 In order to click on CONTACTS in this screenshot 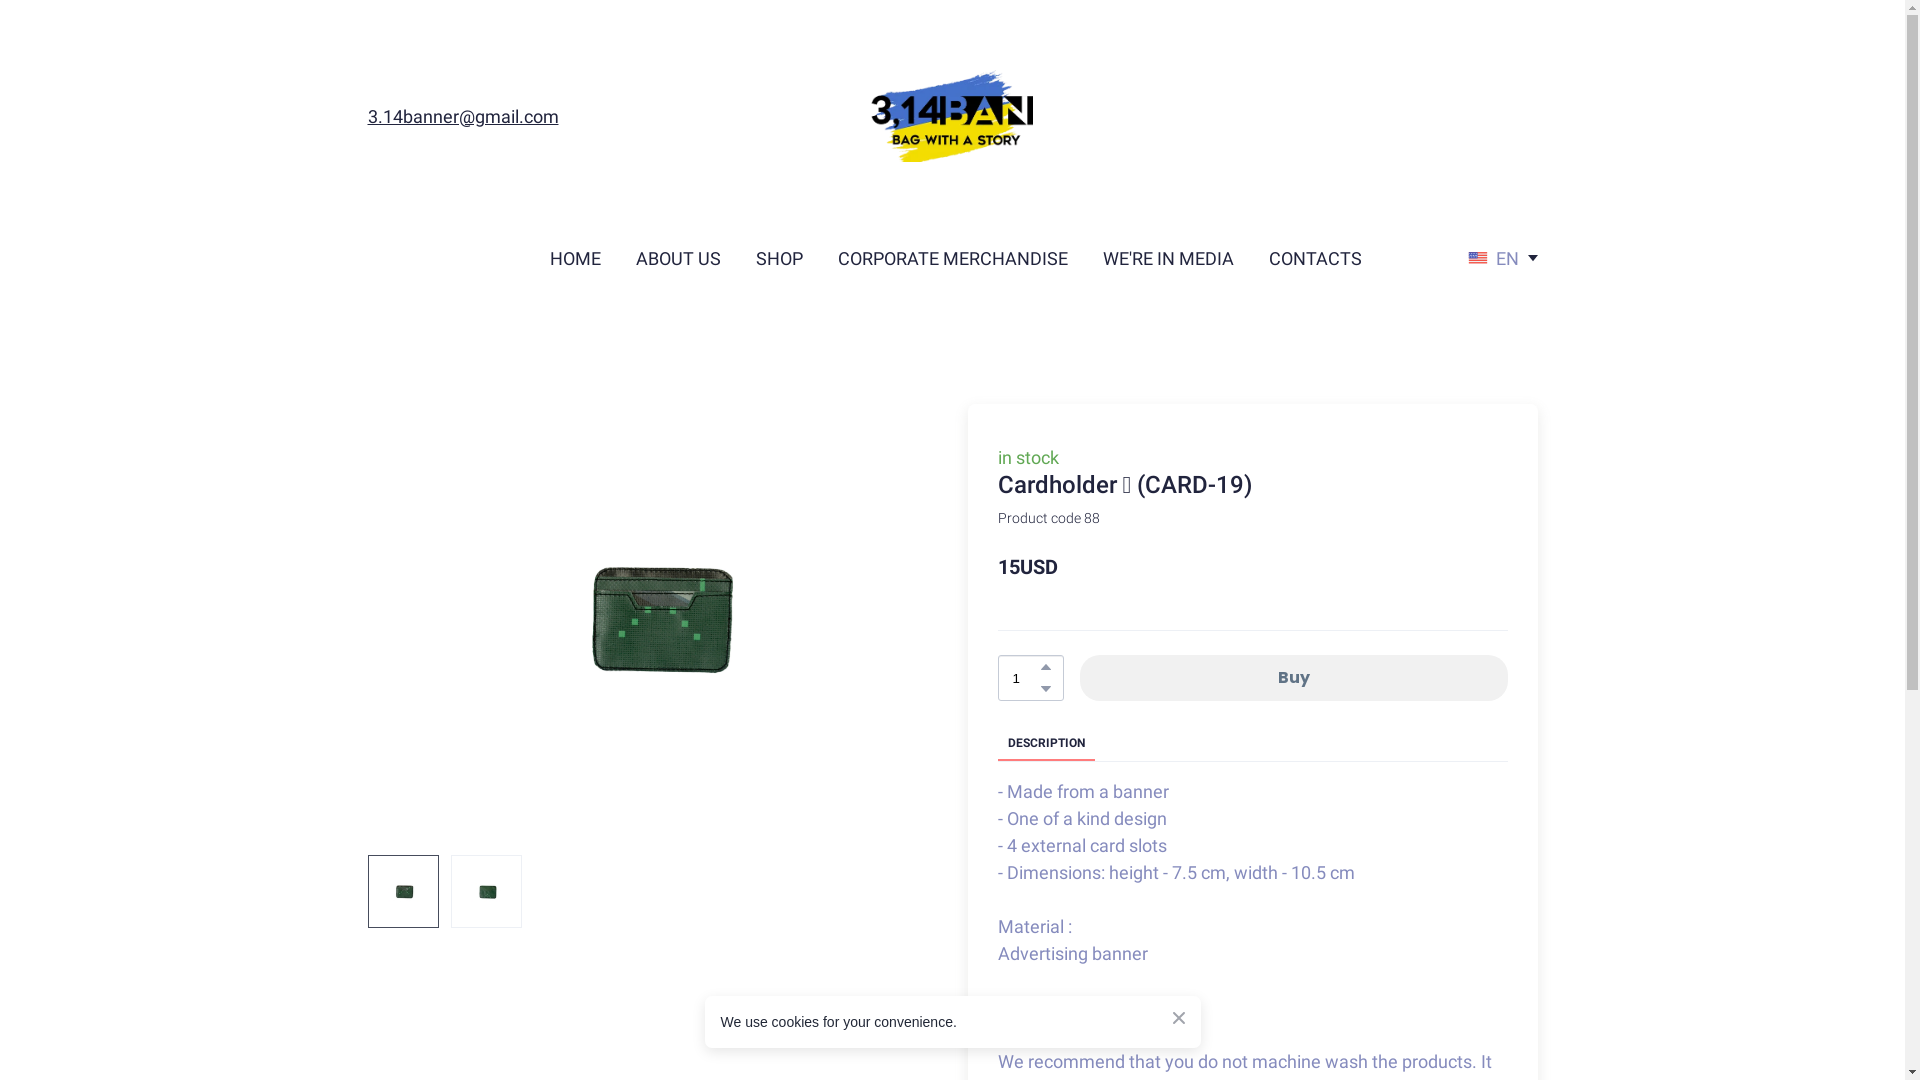, I will do `click(1316, 258)`.